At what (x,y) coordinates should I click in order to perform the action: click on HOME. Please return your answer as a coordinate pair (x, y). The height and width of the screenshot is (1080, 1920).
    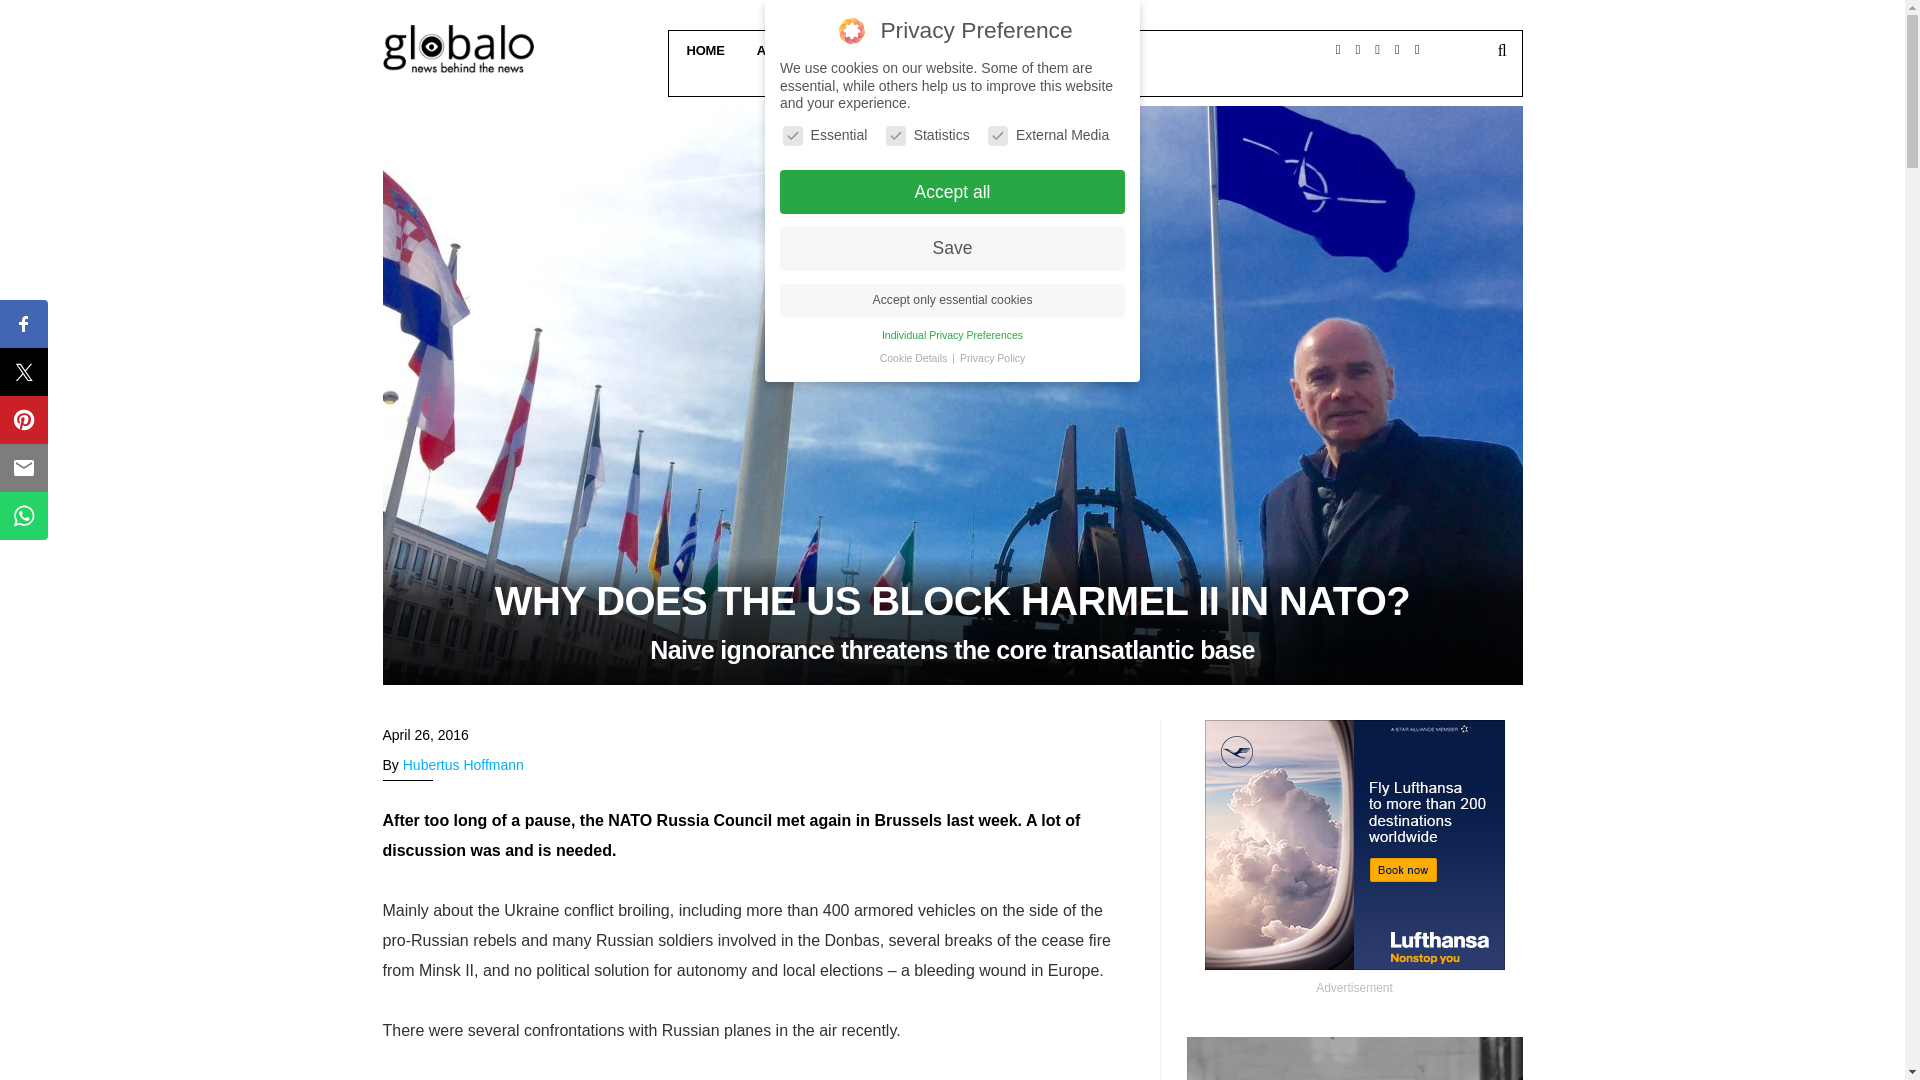
    Looking at the image, I should click on (702, 50).